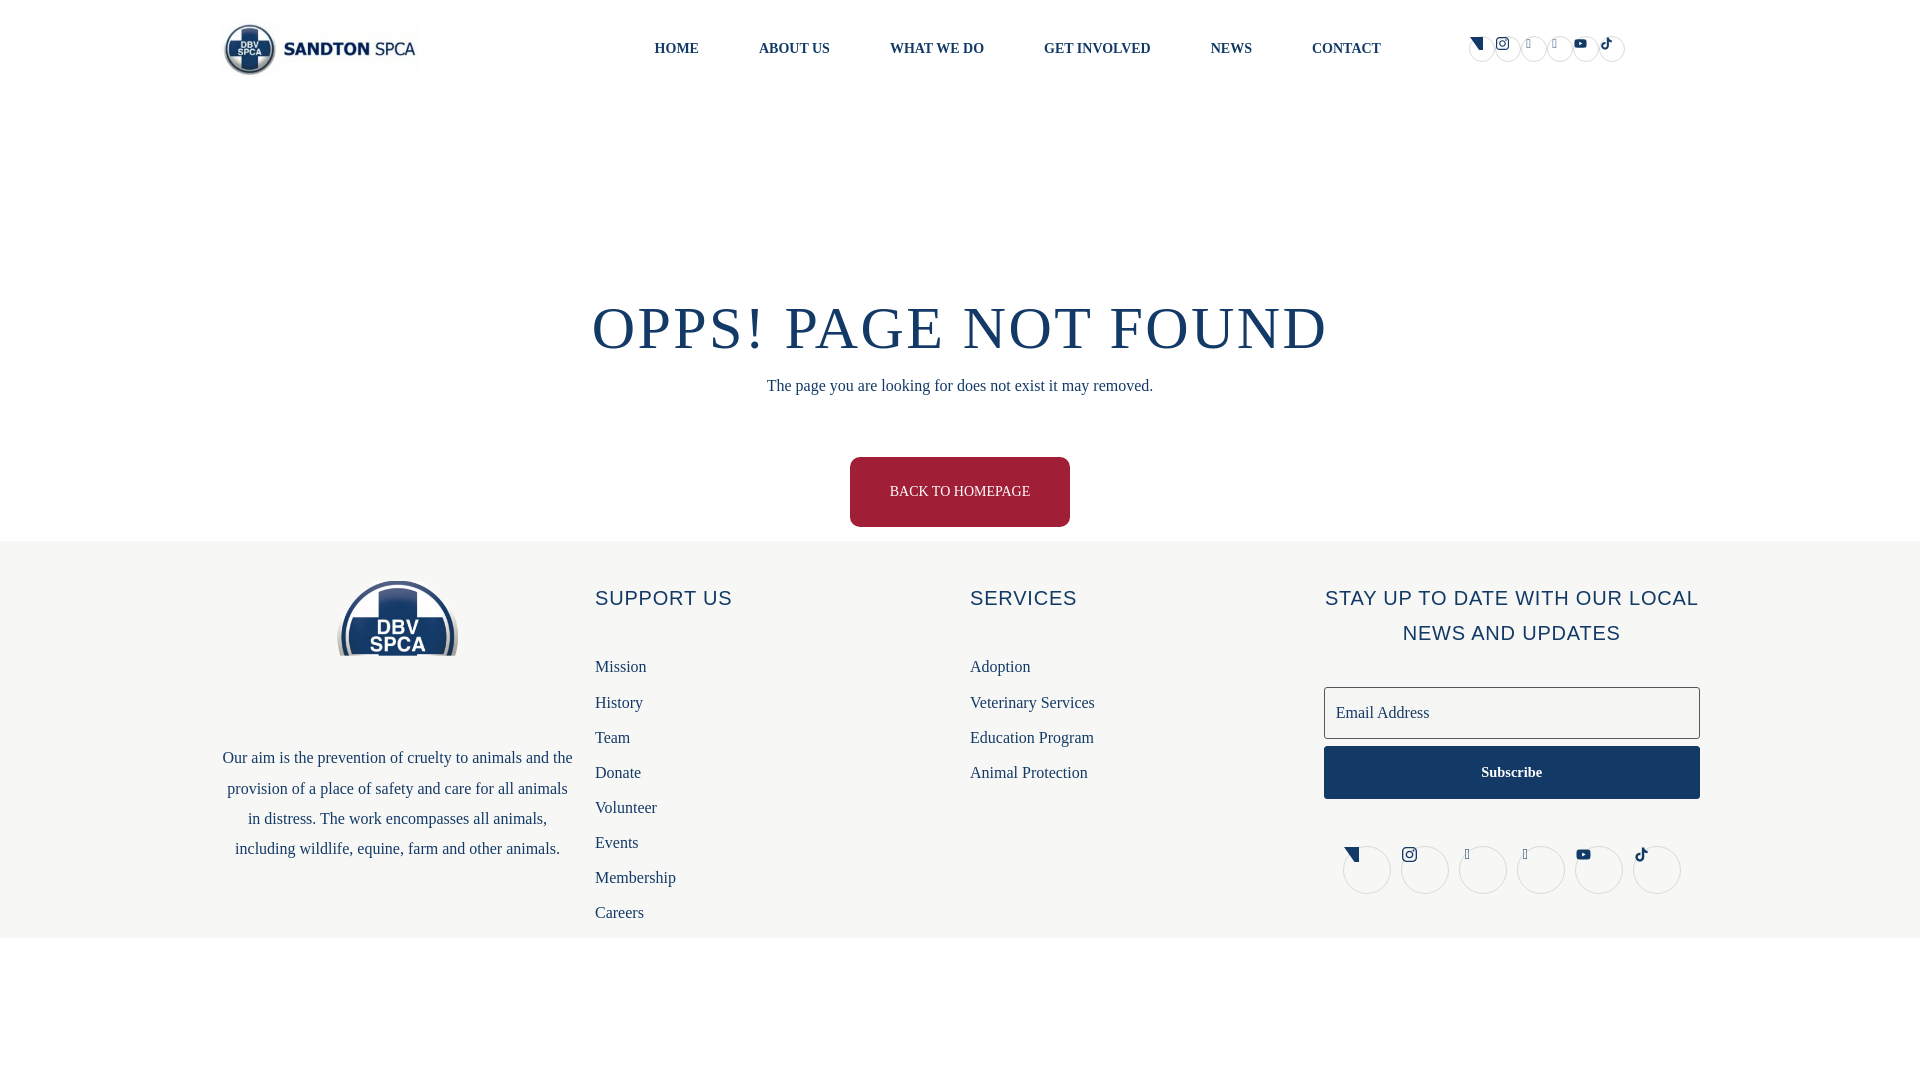  Describe the element at coordinates (1097, 49) in the screenshot. I see `GET INVOLVED` at that location.